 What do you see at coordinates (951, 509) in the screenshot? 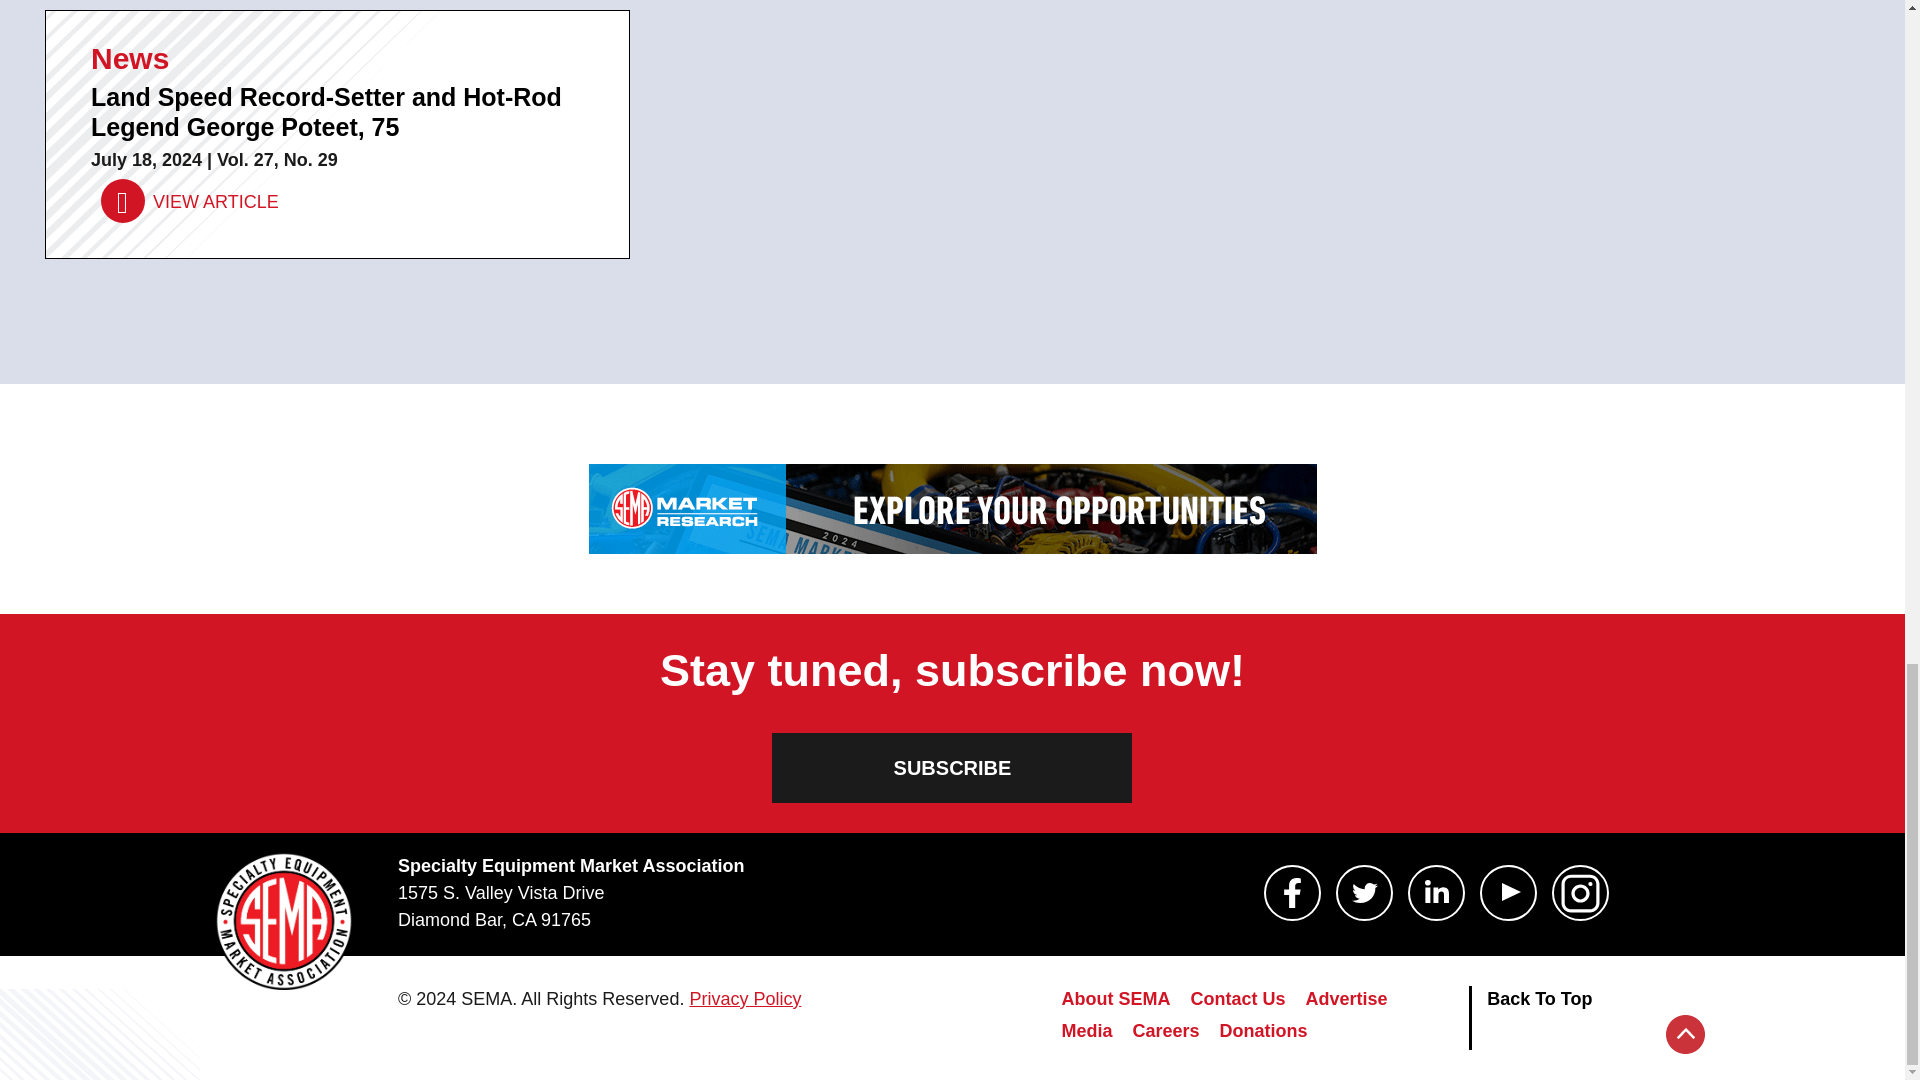
I see `SEMA MR Market Reports 2024` at bounding box center [951, 509].